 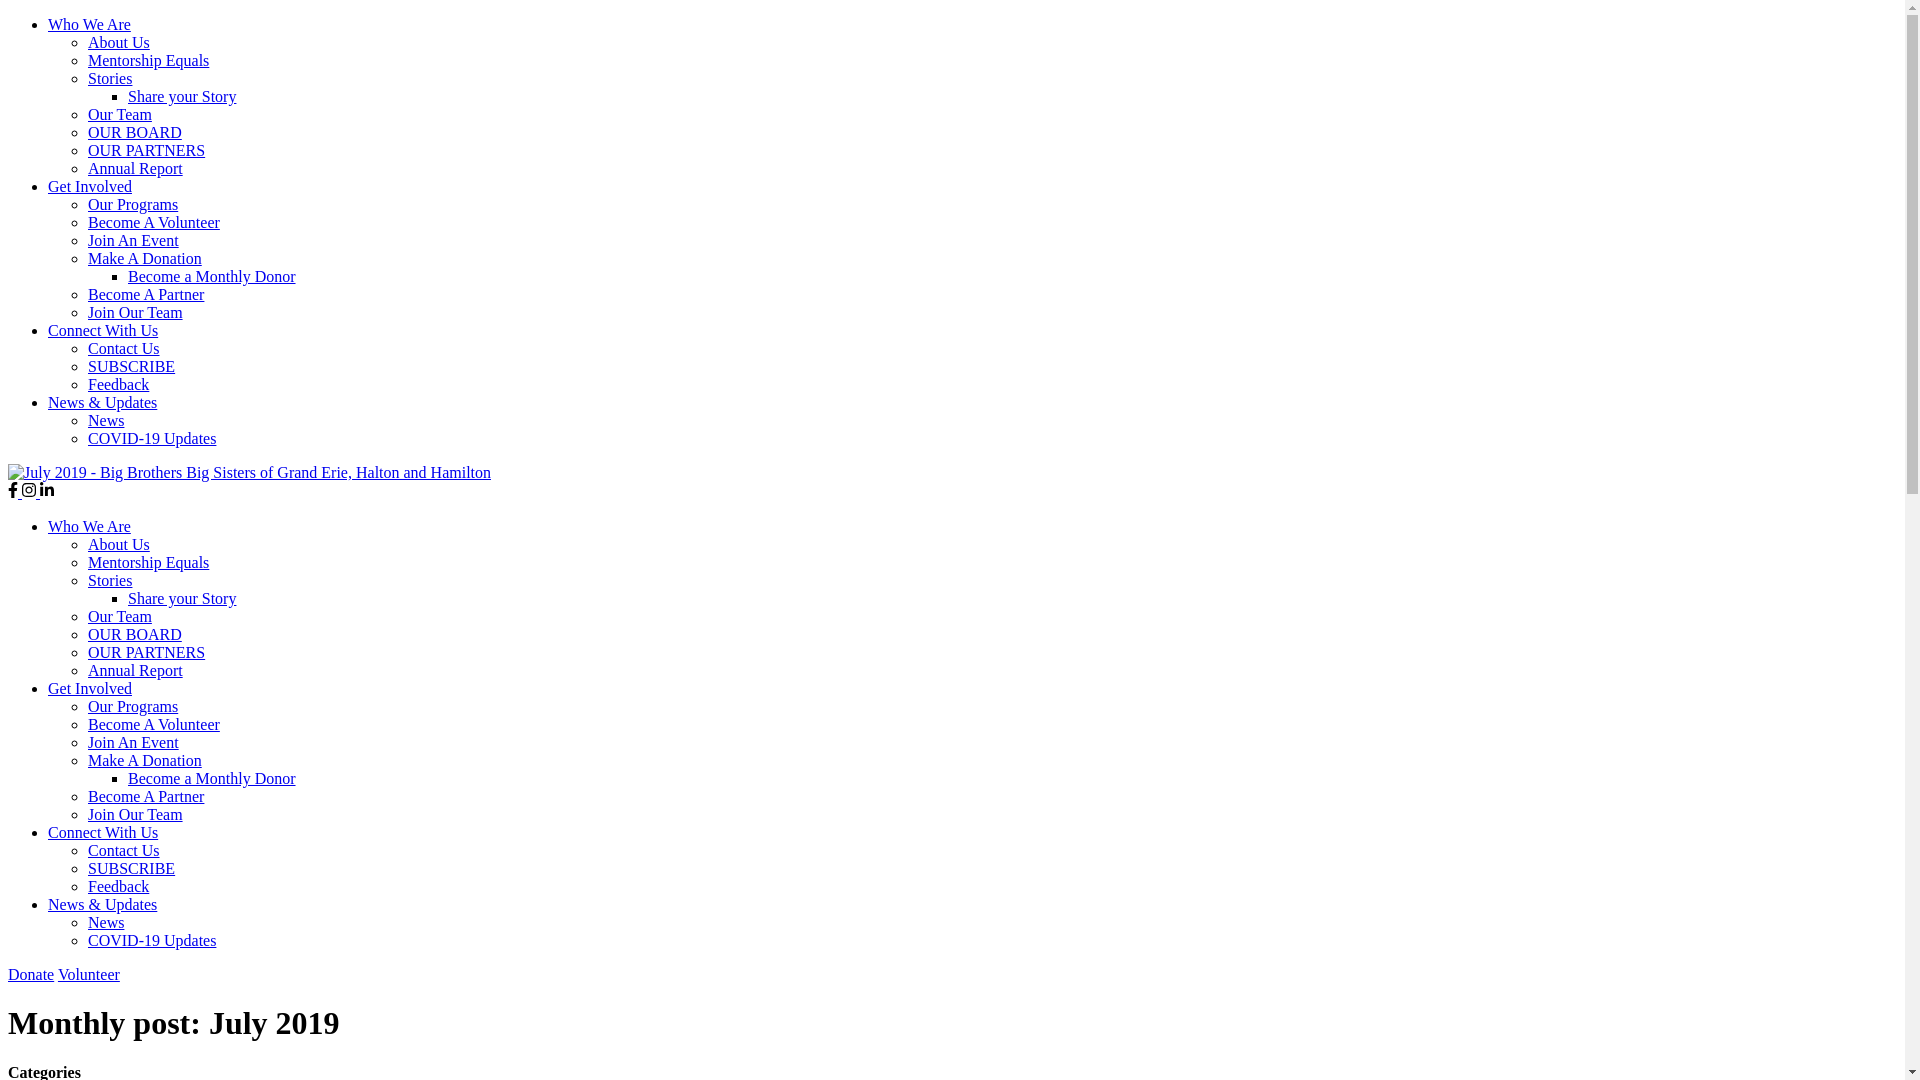 What do you see at coordinates (124, 850) in the screenshot?
I see `Contact Us` at bounding box center [124, 850].